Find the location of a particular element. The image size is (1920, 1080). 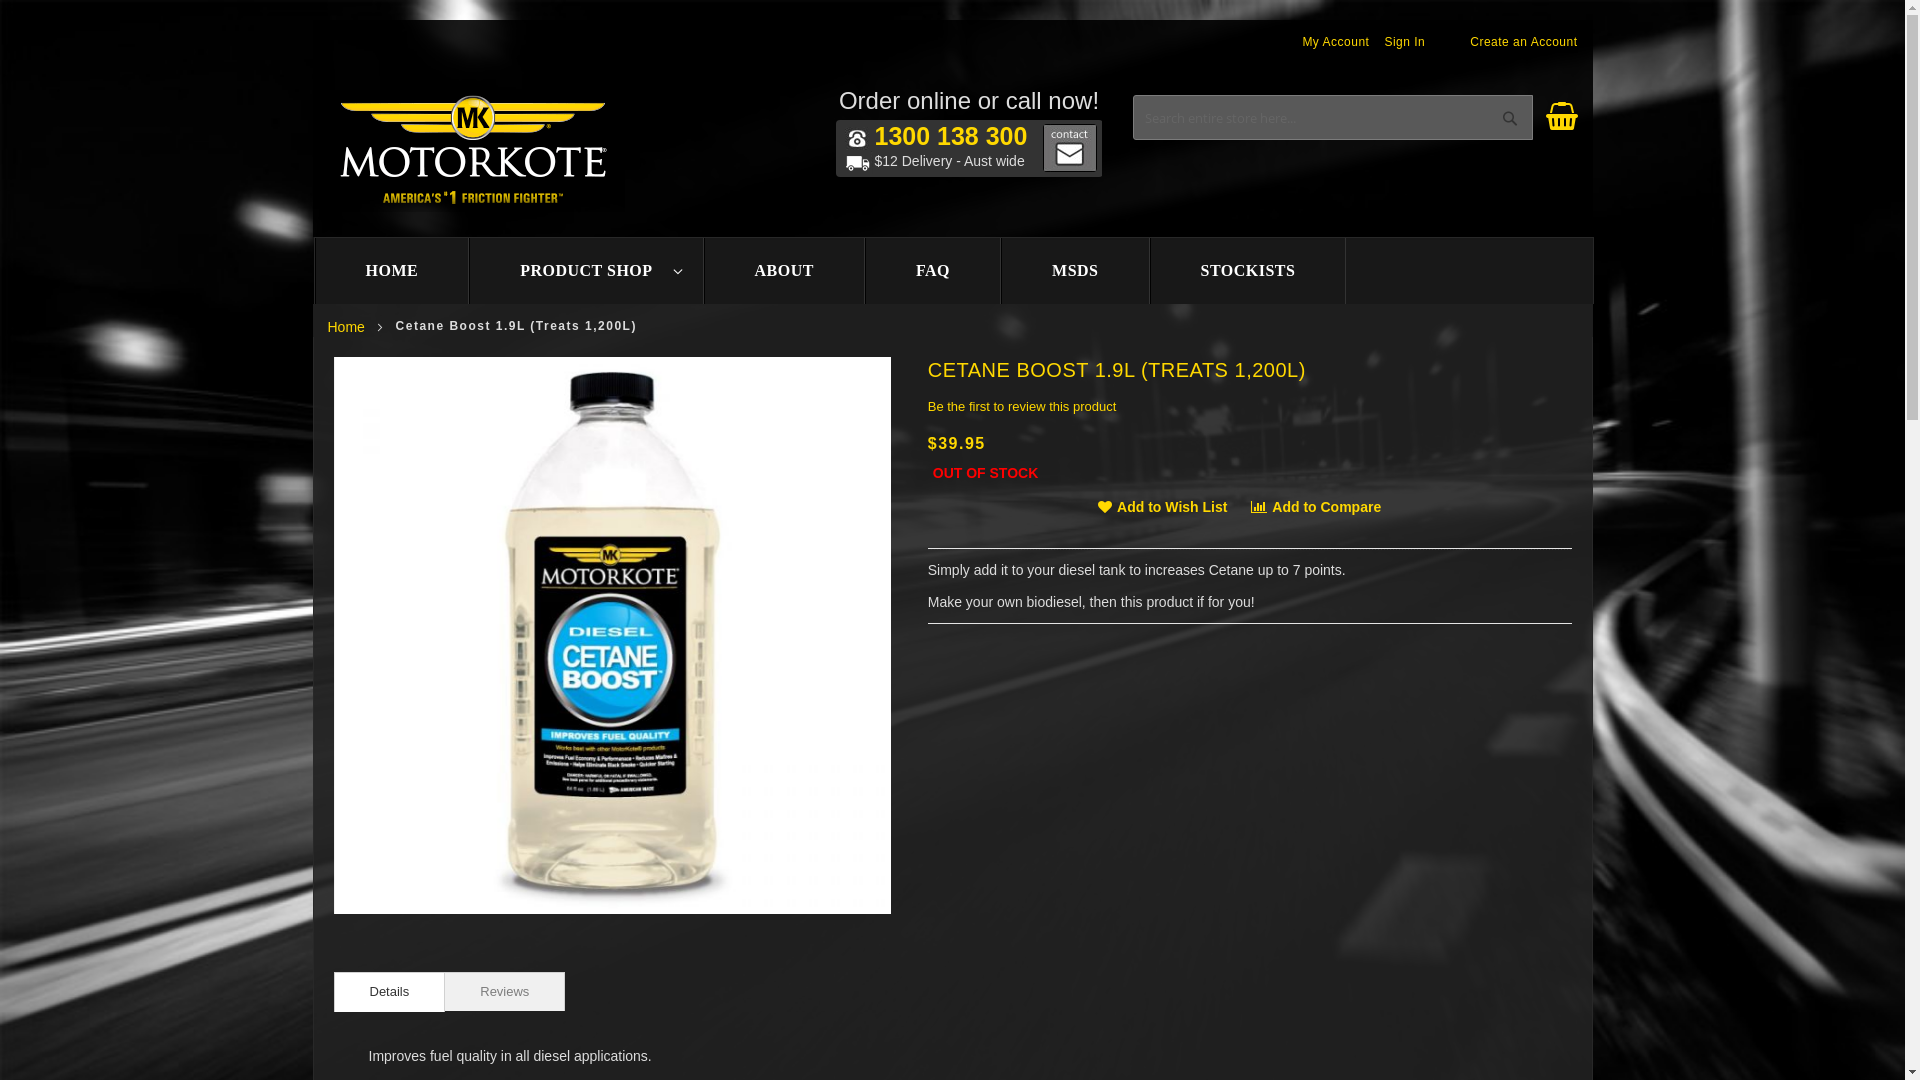

Twitter Follow Button is located at coordinates (1316, 165).